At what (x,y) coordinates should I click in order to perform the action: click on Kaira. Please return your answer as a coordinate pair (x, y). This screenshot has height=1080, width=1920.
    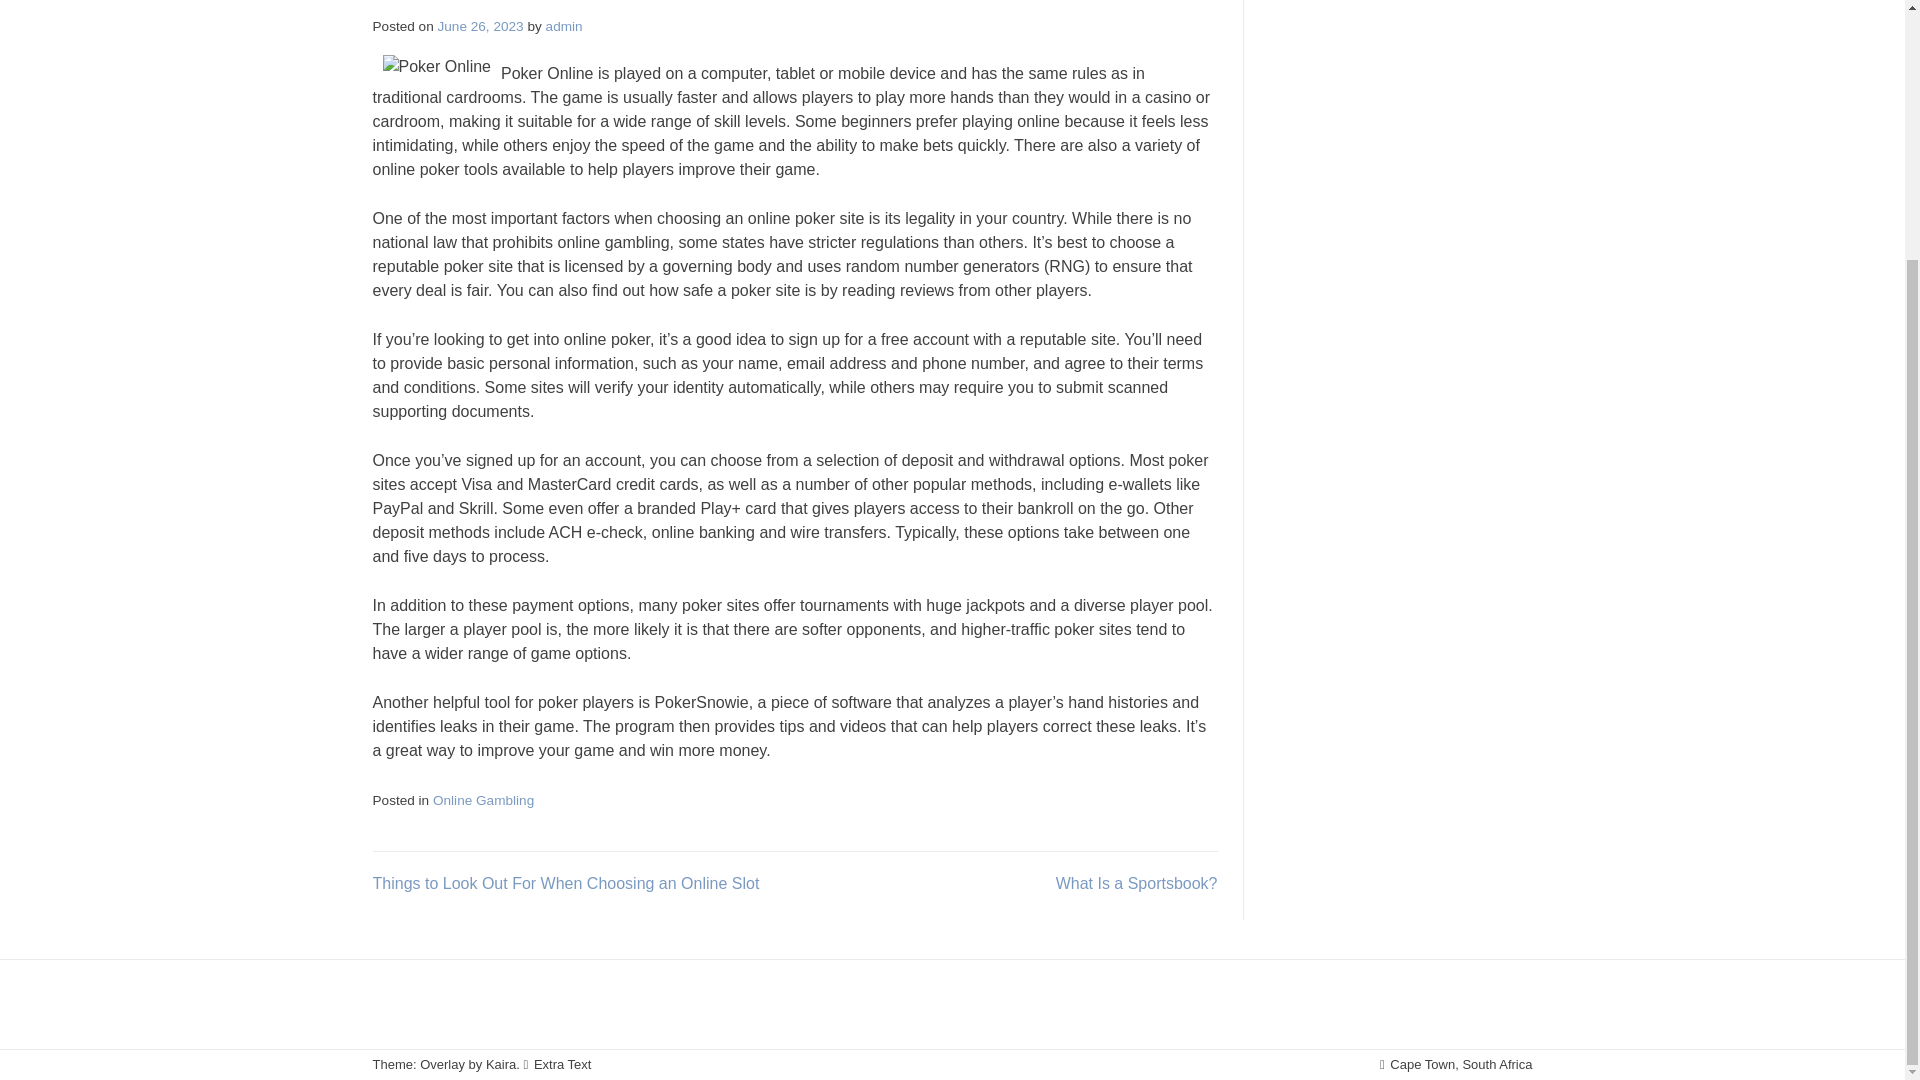
    Looking at the image, I should click on (500, 1064).